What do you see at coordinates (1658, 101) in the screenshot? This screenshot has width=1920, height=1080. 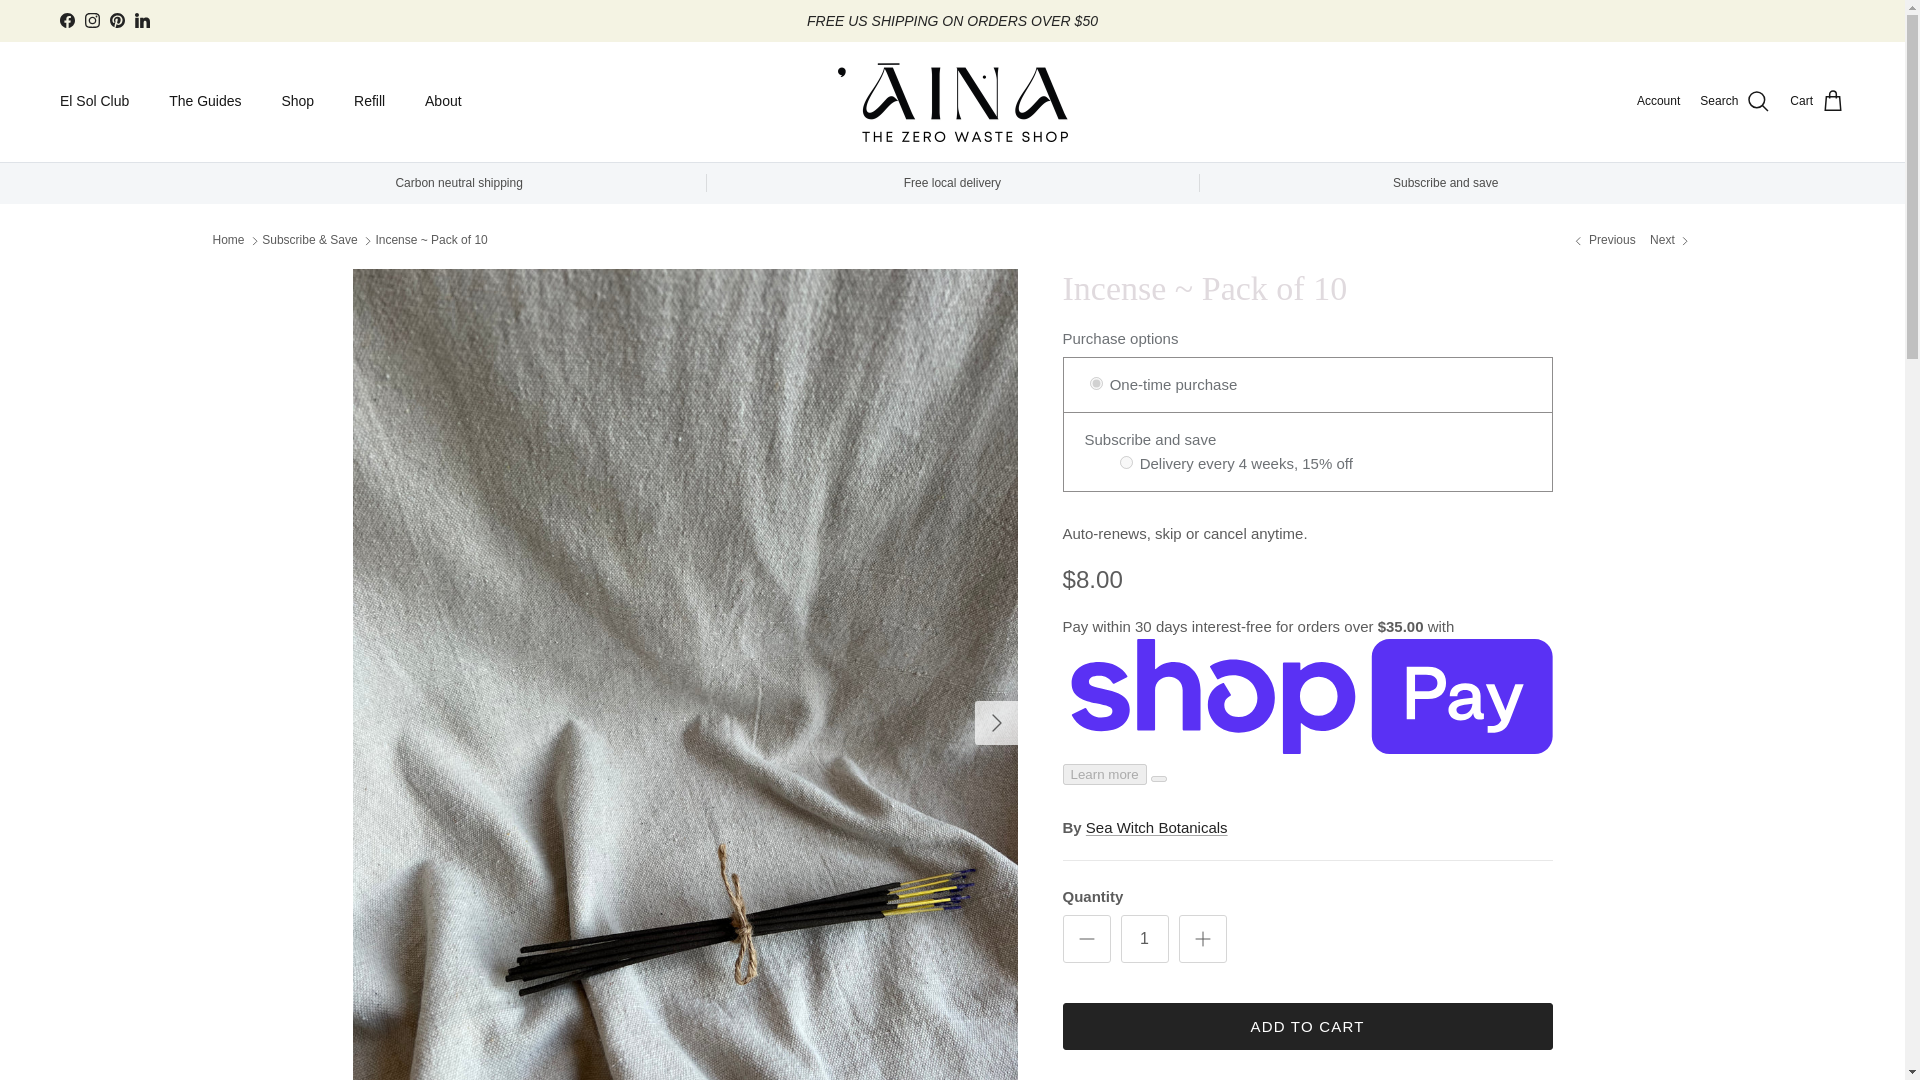 I see `Account` at bounding box center [1658, 101].